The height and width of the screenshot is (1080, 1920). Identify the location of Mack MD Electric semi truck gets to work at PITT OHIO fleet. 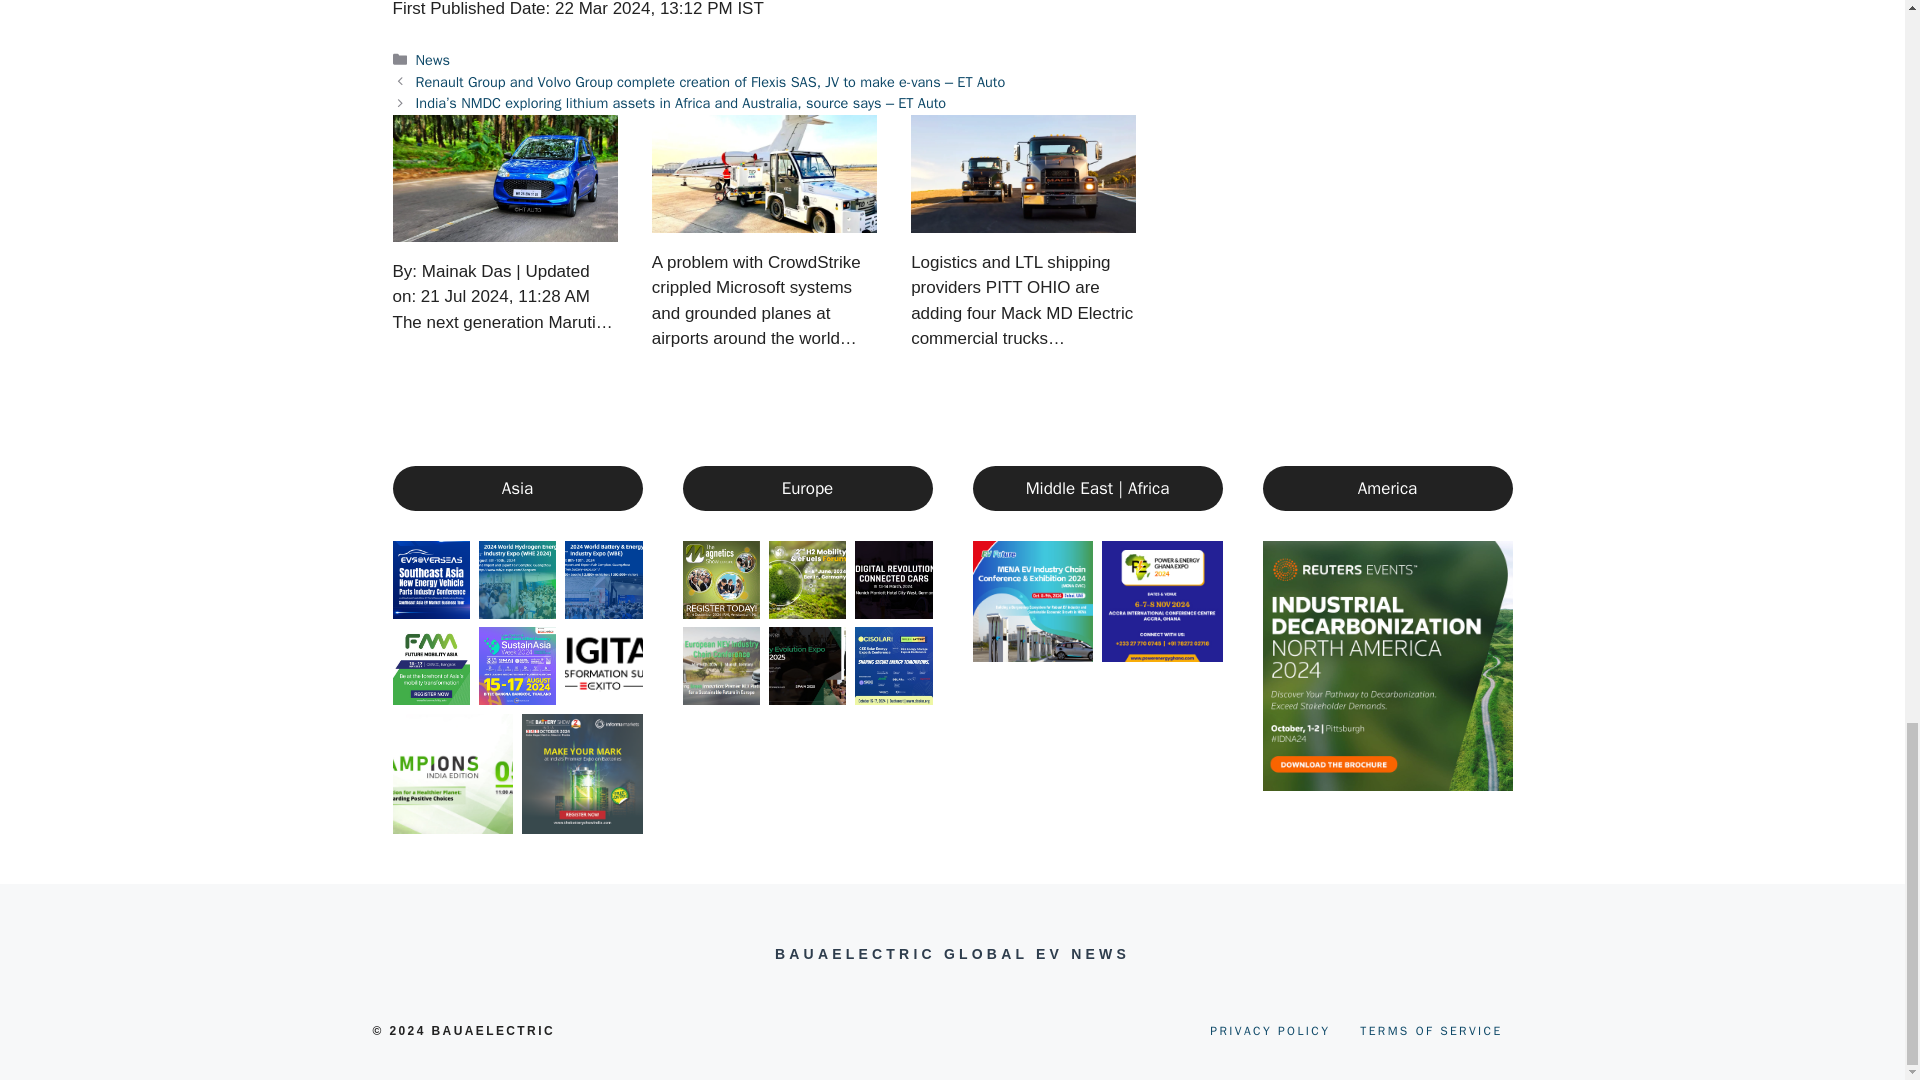
(1023, 220).